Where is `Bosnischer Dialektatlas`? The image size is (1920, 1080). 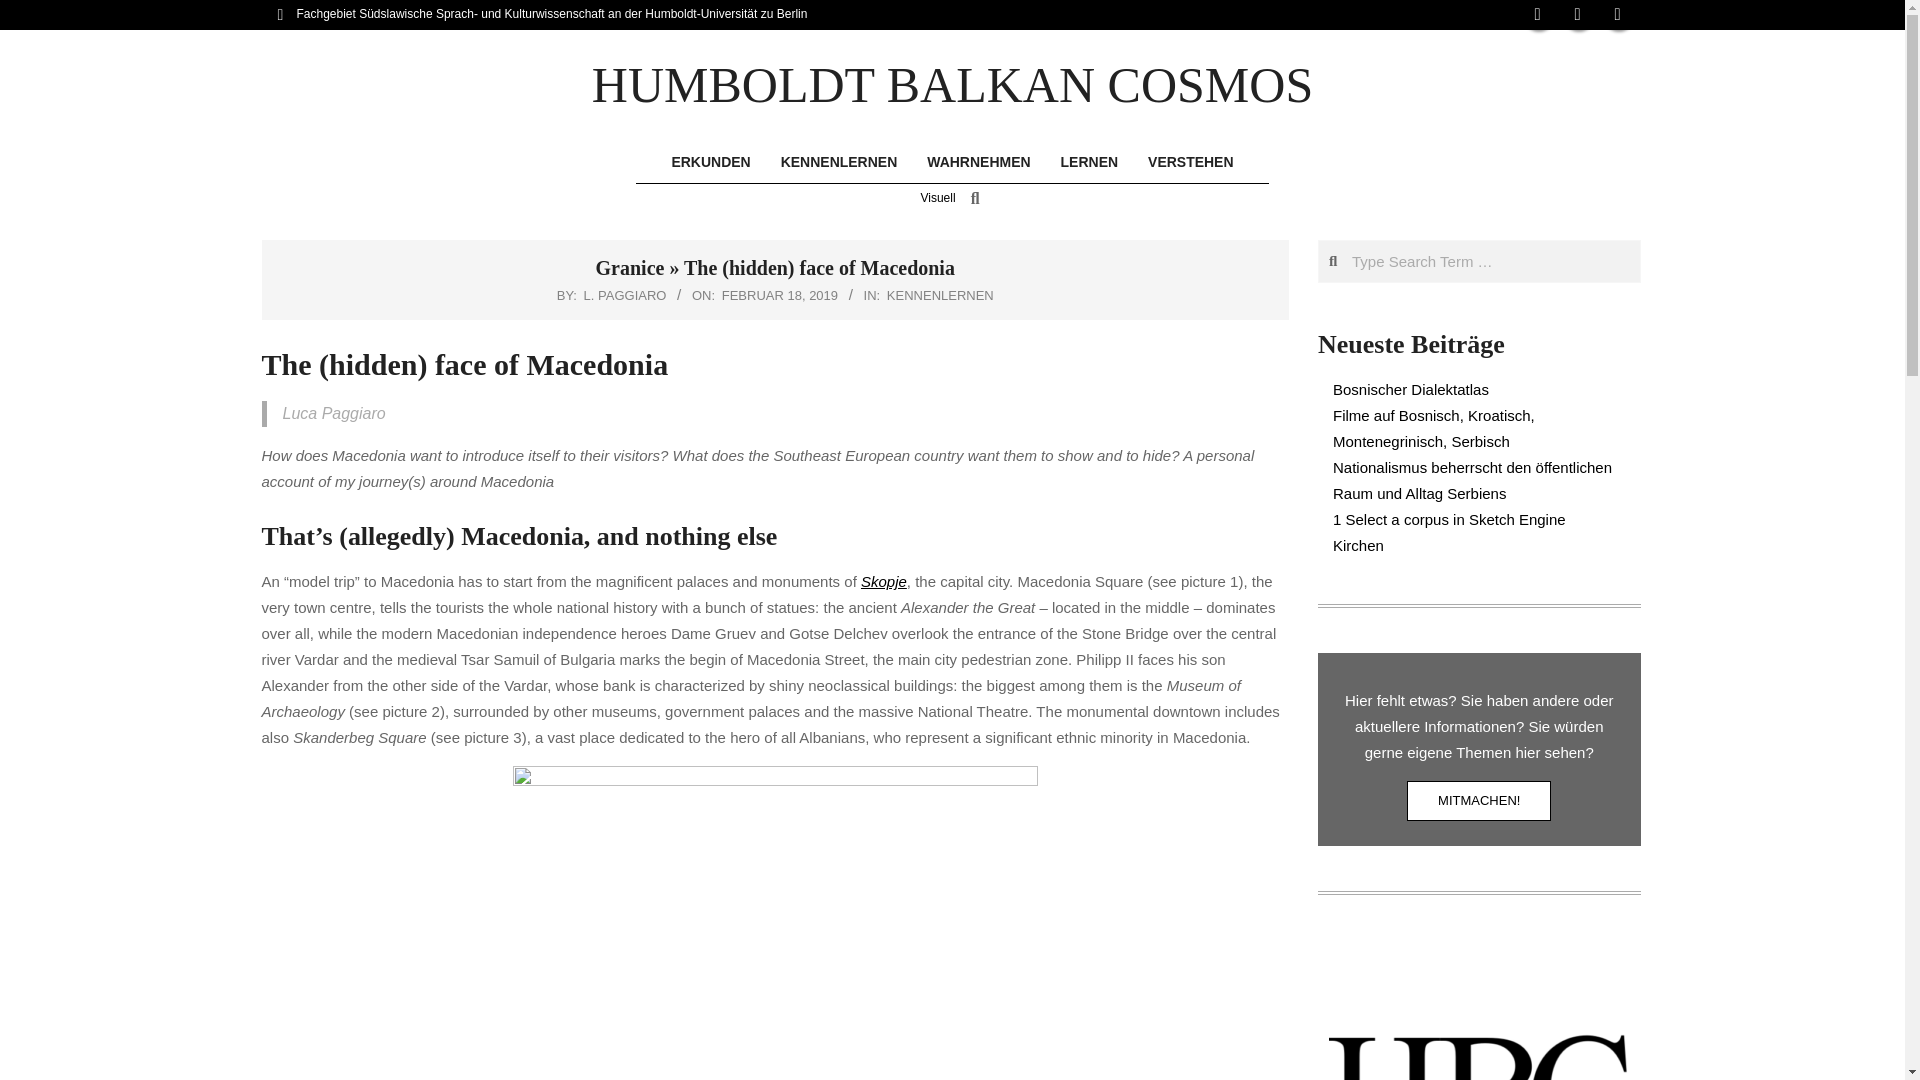 Bosnischer Dialektatlas is located at coordinates (1410, 390).